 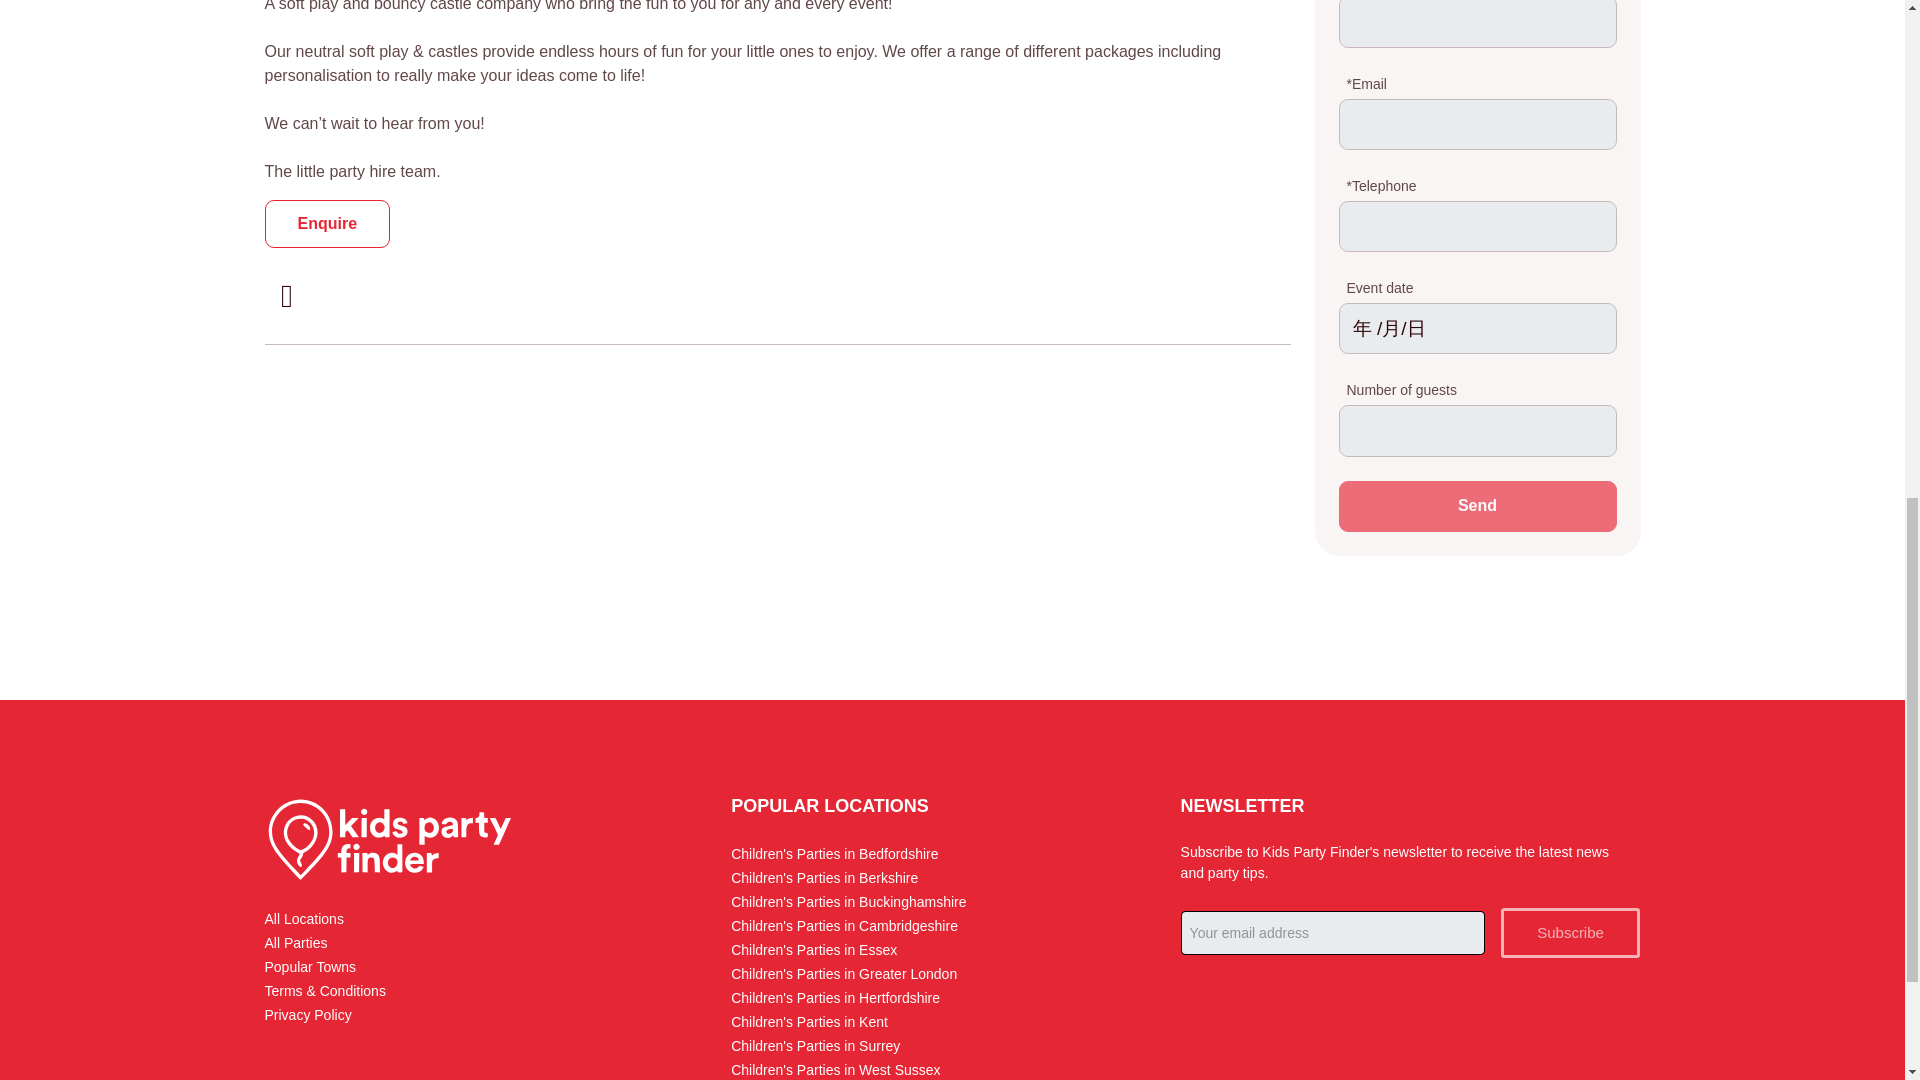 What do you see at coordinates (836, 998) in the screenshot?
I see `Children's Parties in Hertfordshire` at bounding box center [836, 998].